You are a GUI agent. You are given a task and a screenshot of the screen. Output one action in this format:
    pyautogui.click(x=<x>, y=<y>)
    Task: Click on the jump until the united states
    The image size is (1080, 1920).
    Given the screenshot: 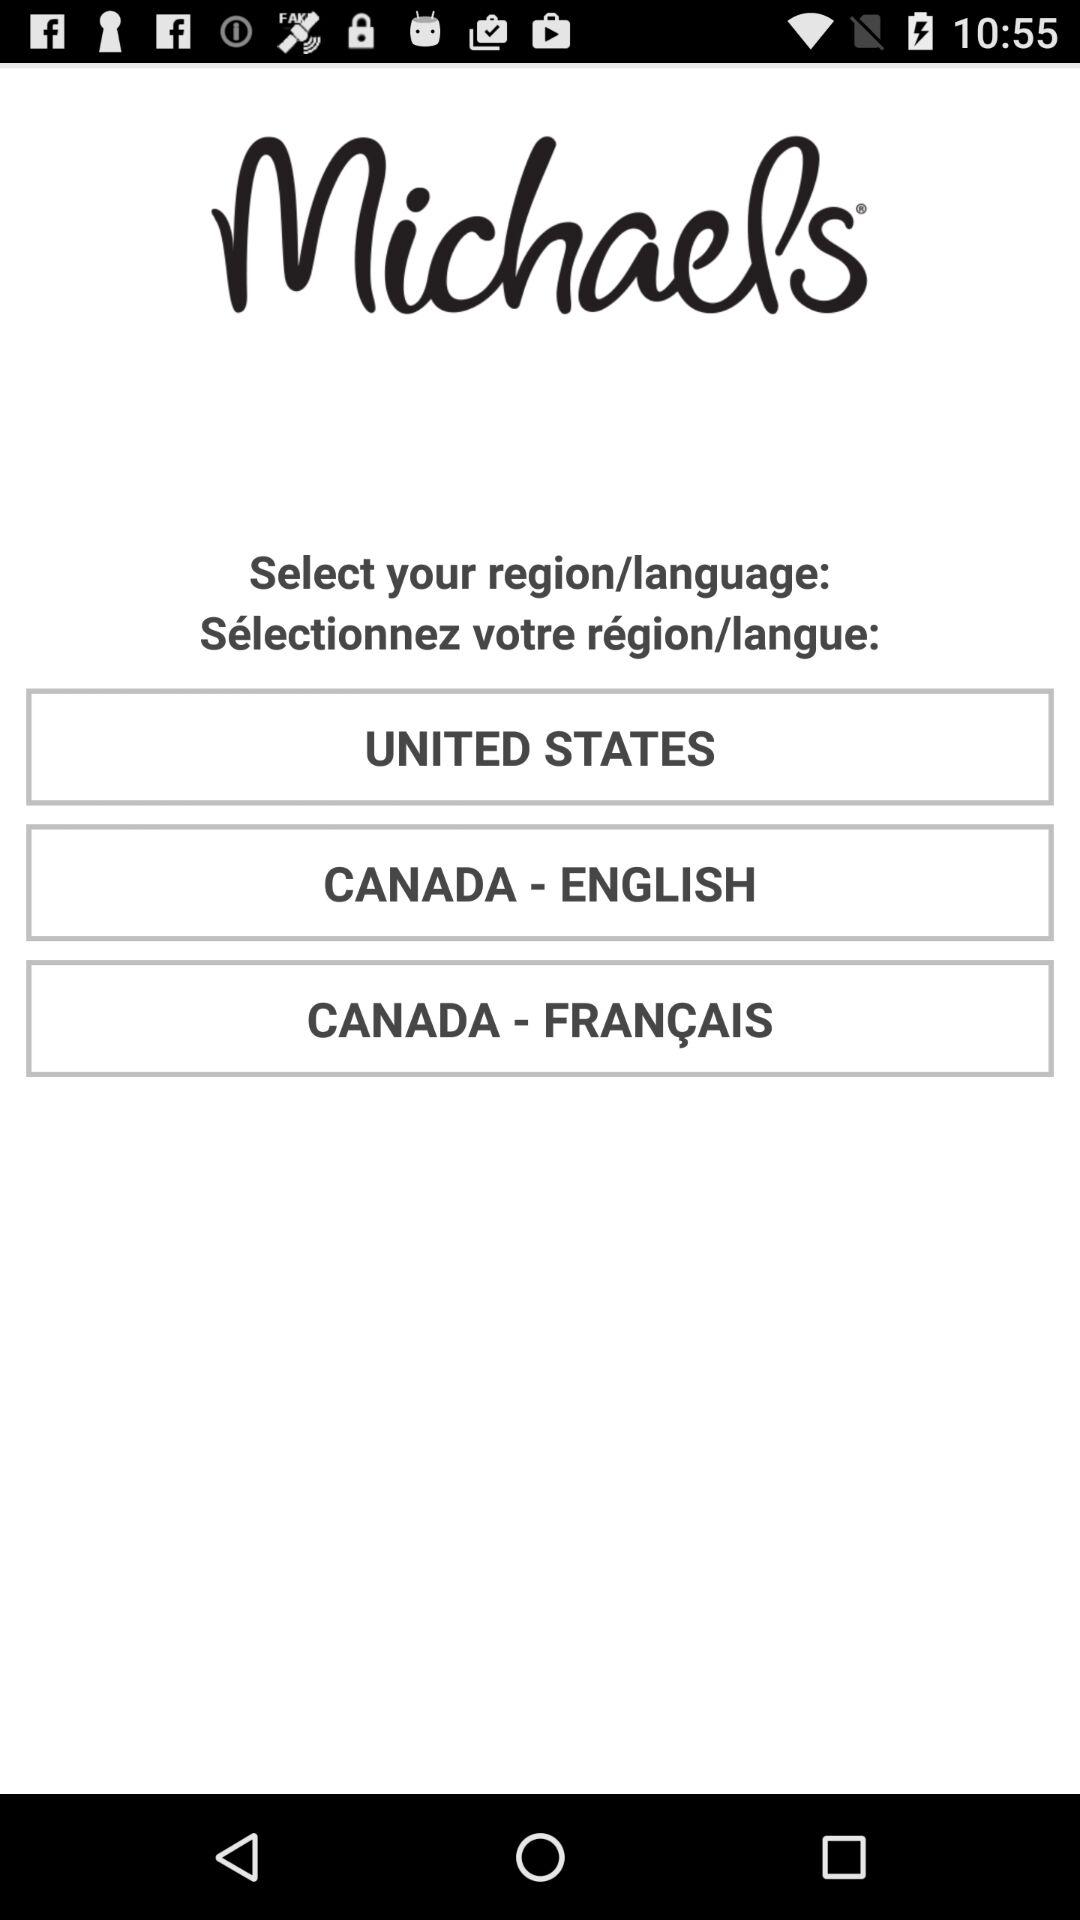 What is the action you would take?
    pyautogui.click(x=540, y=746)
    